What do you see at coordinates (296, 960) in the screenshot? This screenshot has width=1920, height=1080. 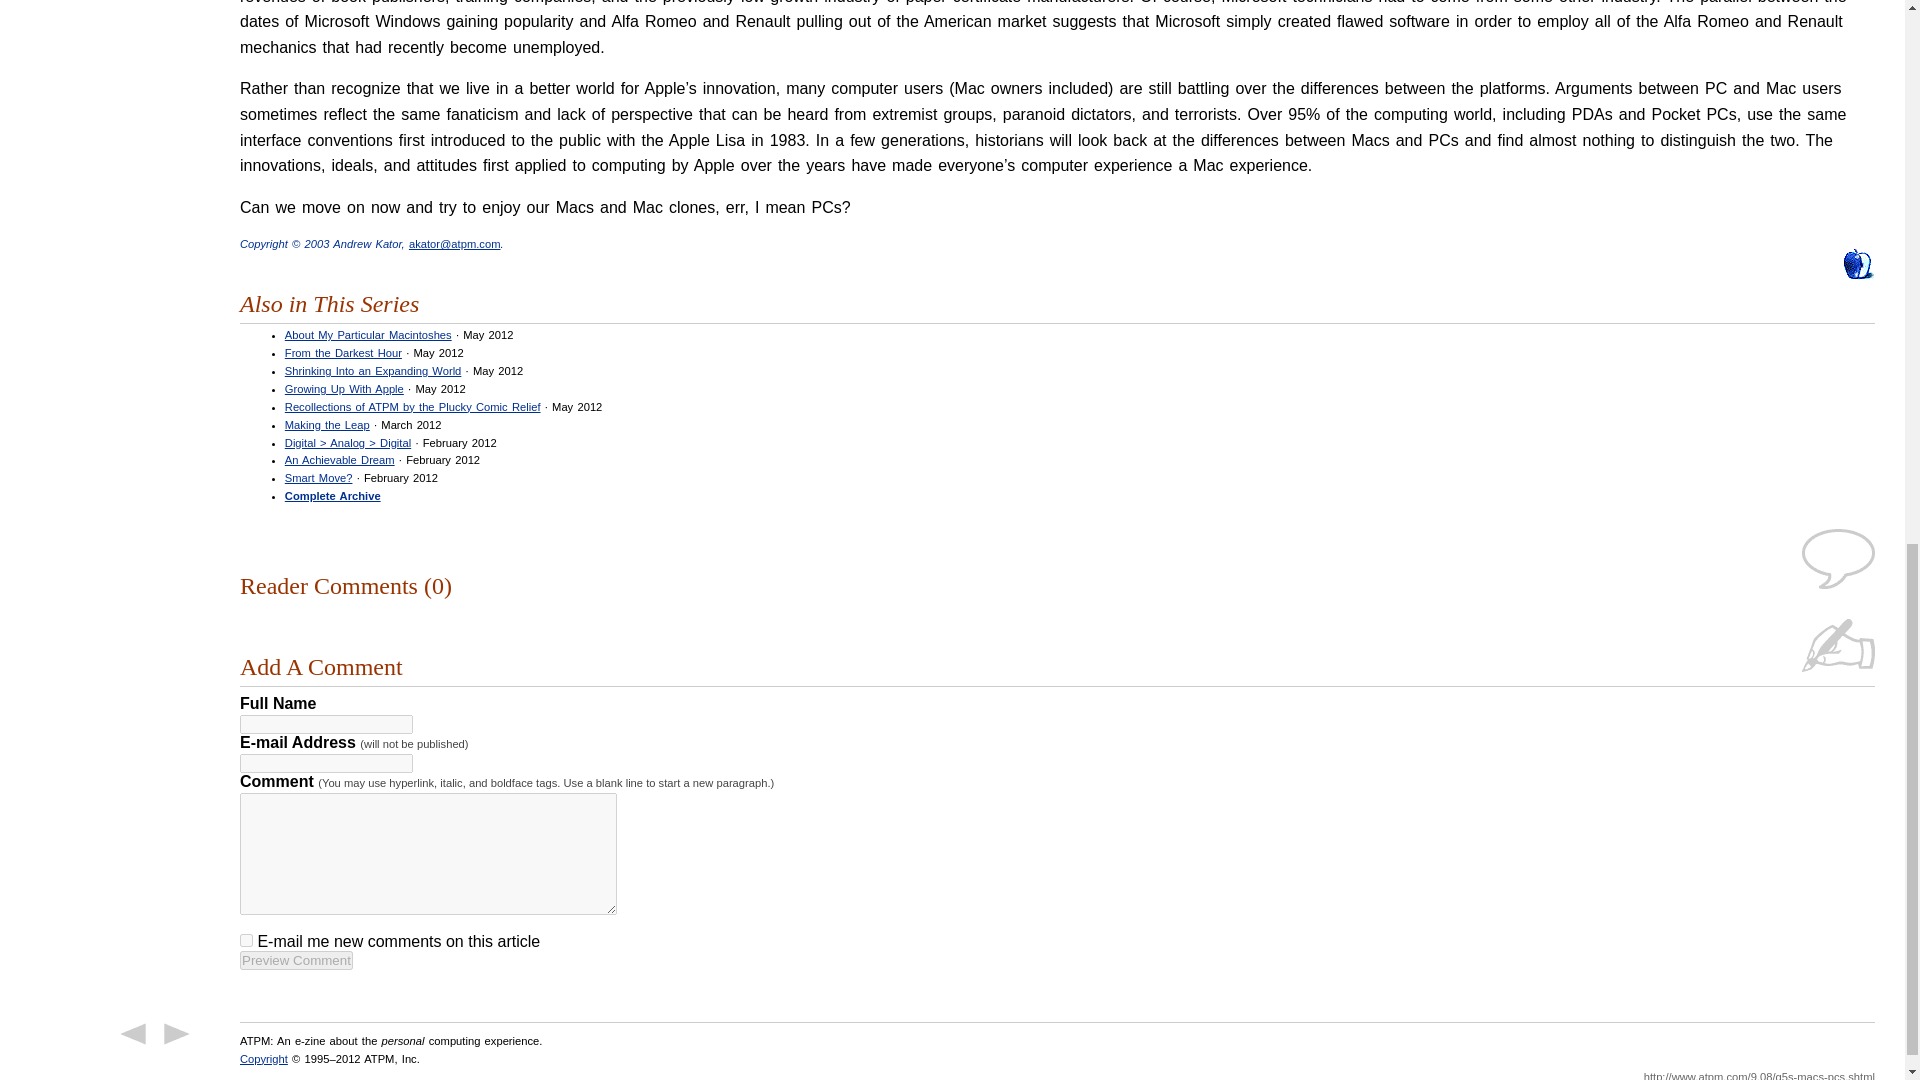 I see `Preview Comment` at bounding box center [296, 960].